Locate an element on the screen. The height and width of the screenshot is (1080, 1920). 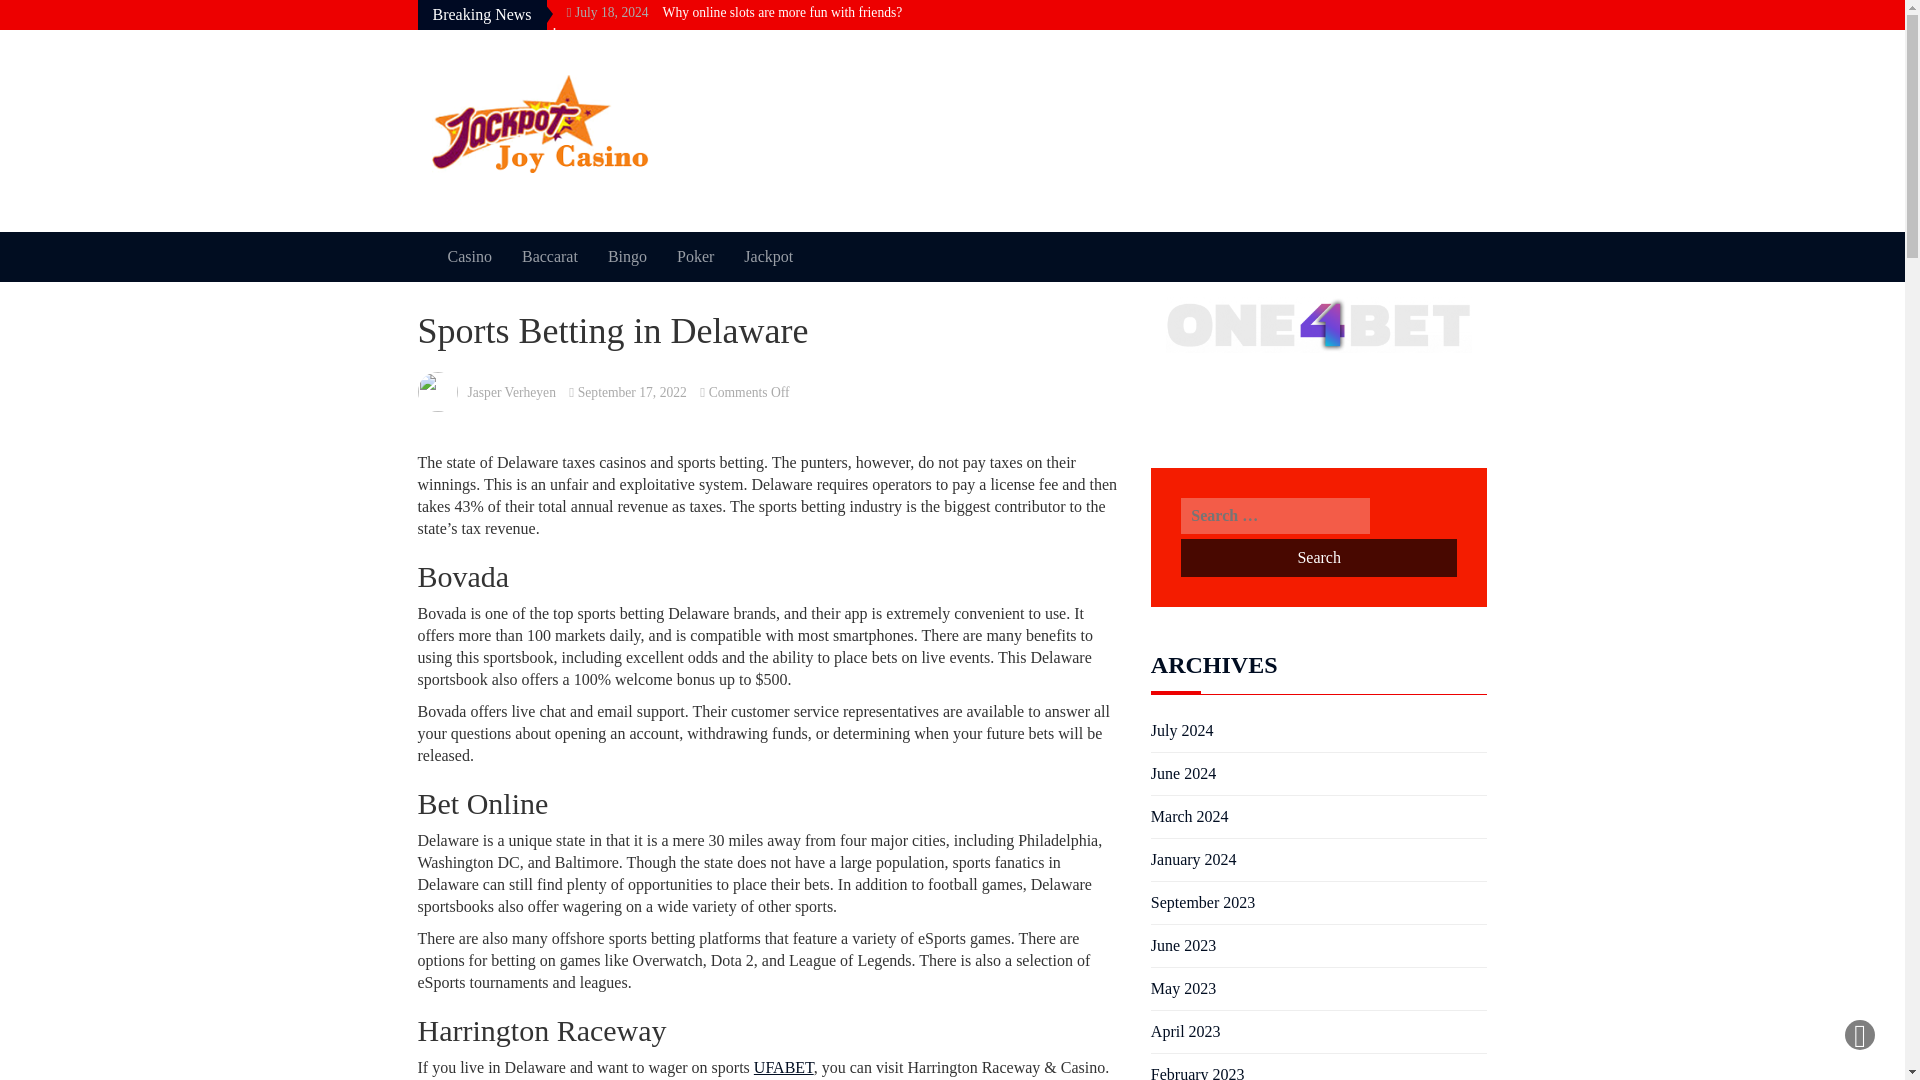
Search is located at coordinates (1318, 557).